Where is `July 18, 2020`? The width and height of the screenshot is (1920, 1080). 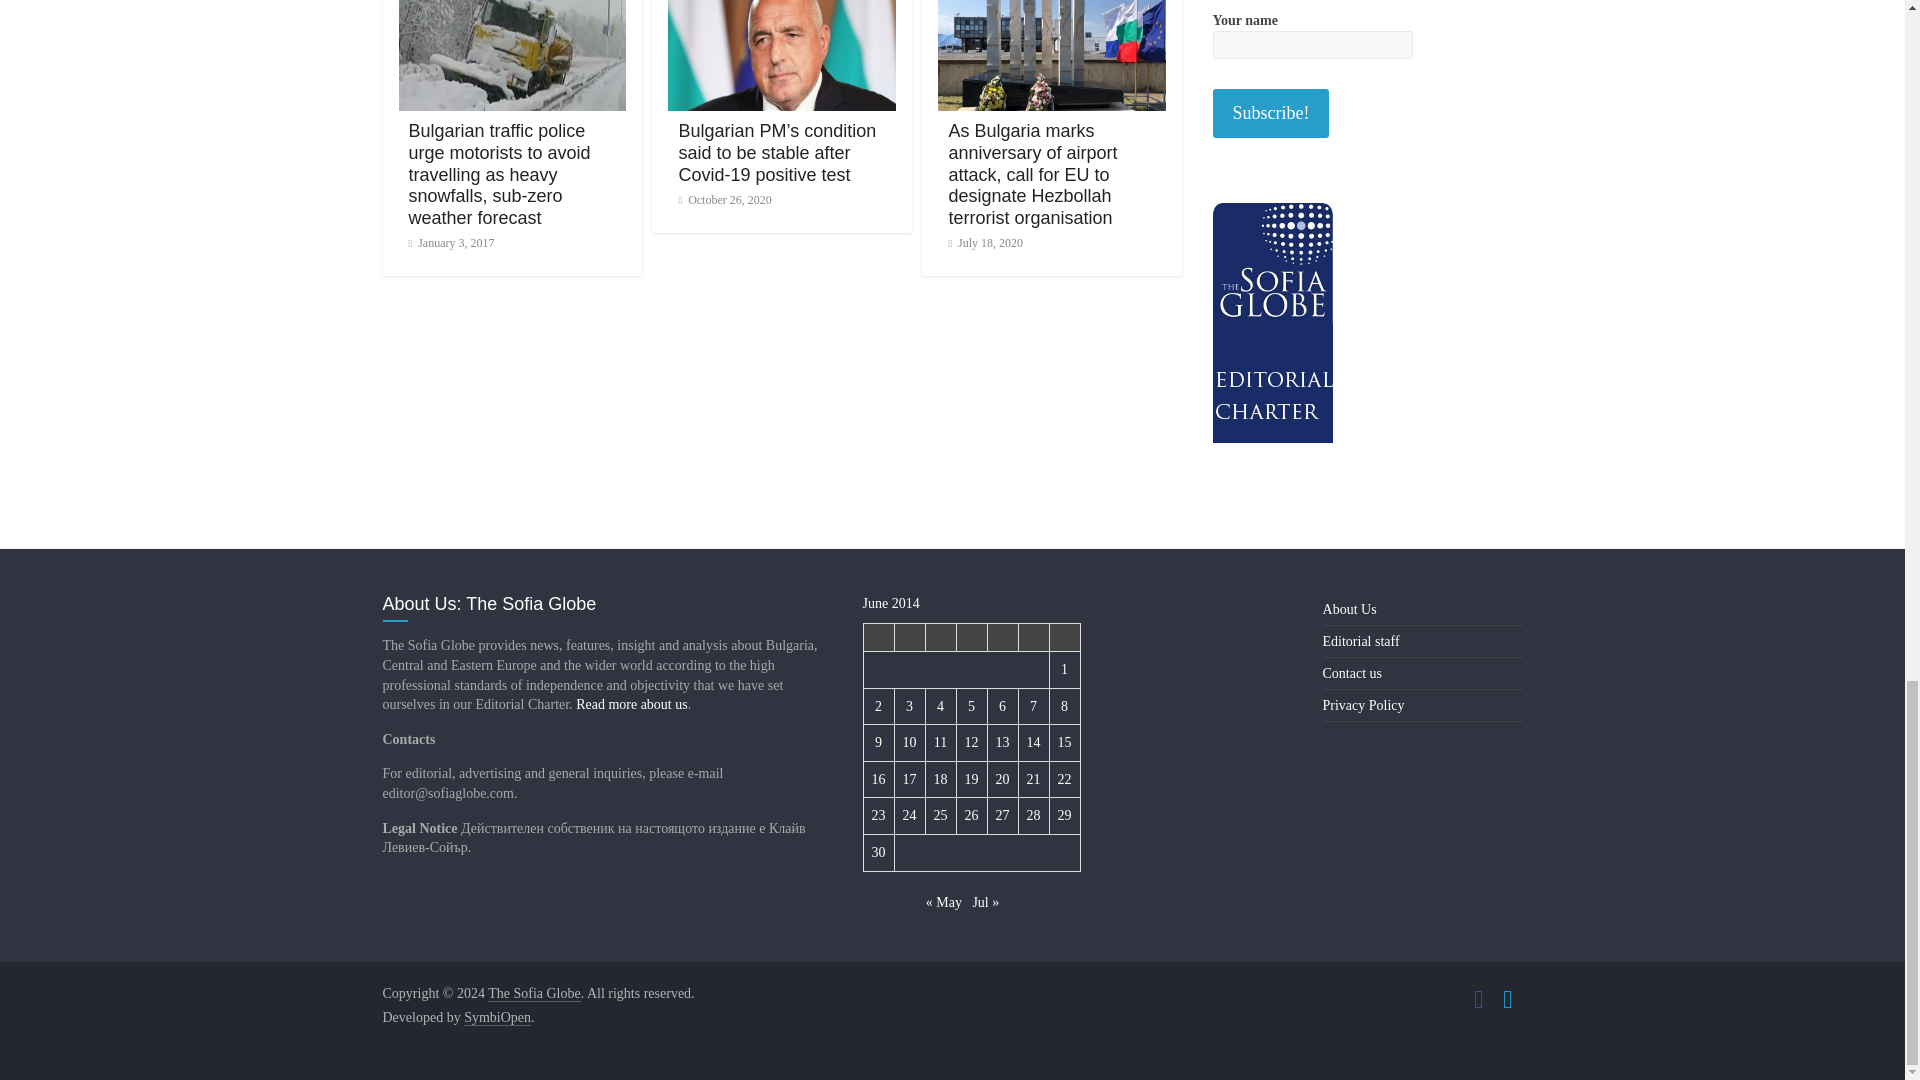 July 18, 2020 is located at coordinates (986, 242).